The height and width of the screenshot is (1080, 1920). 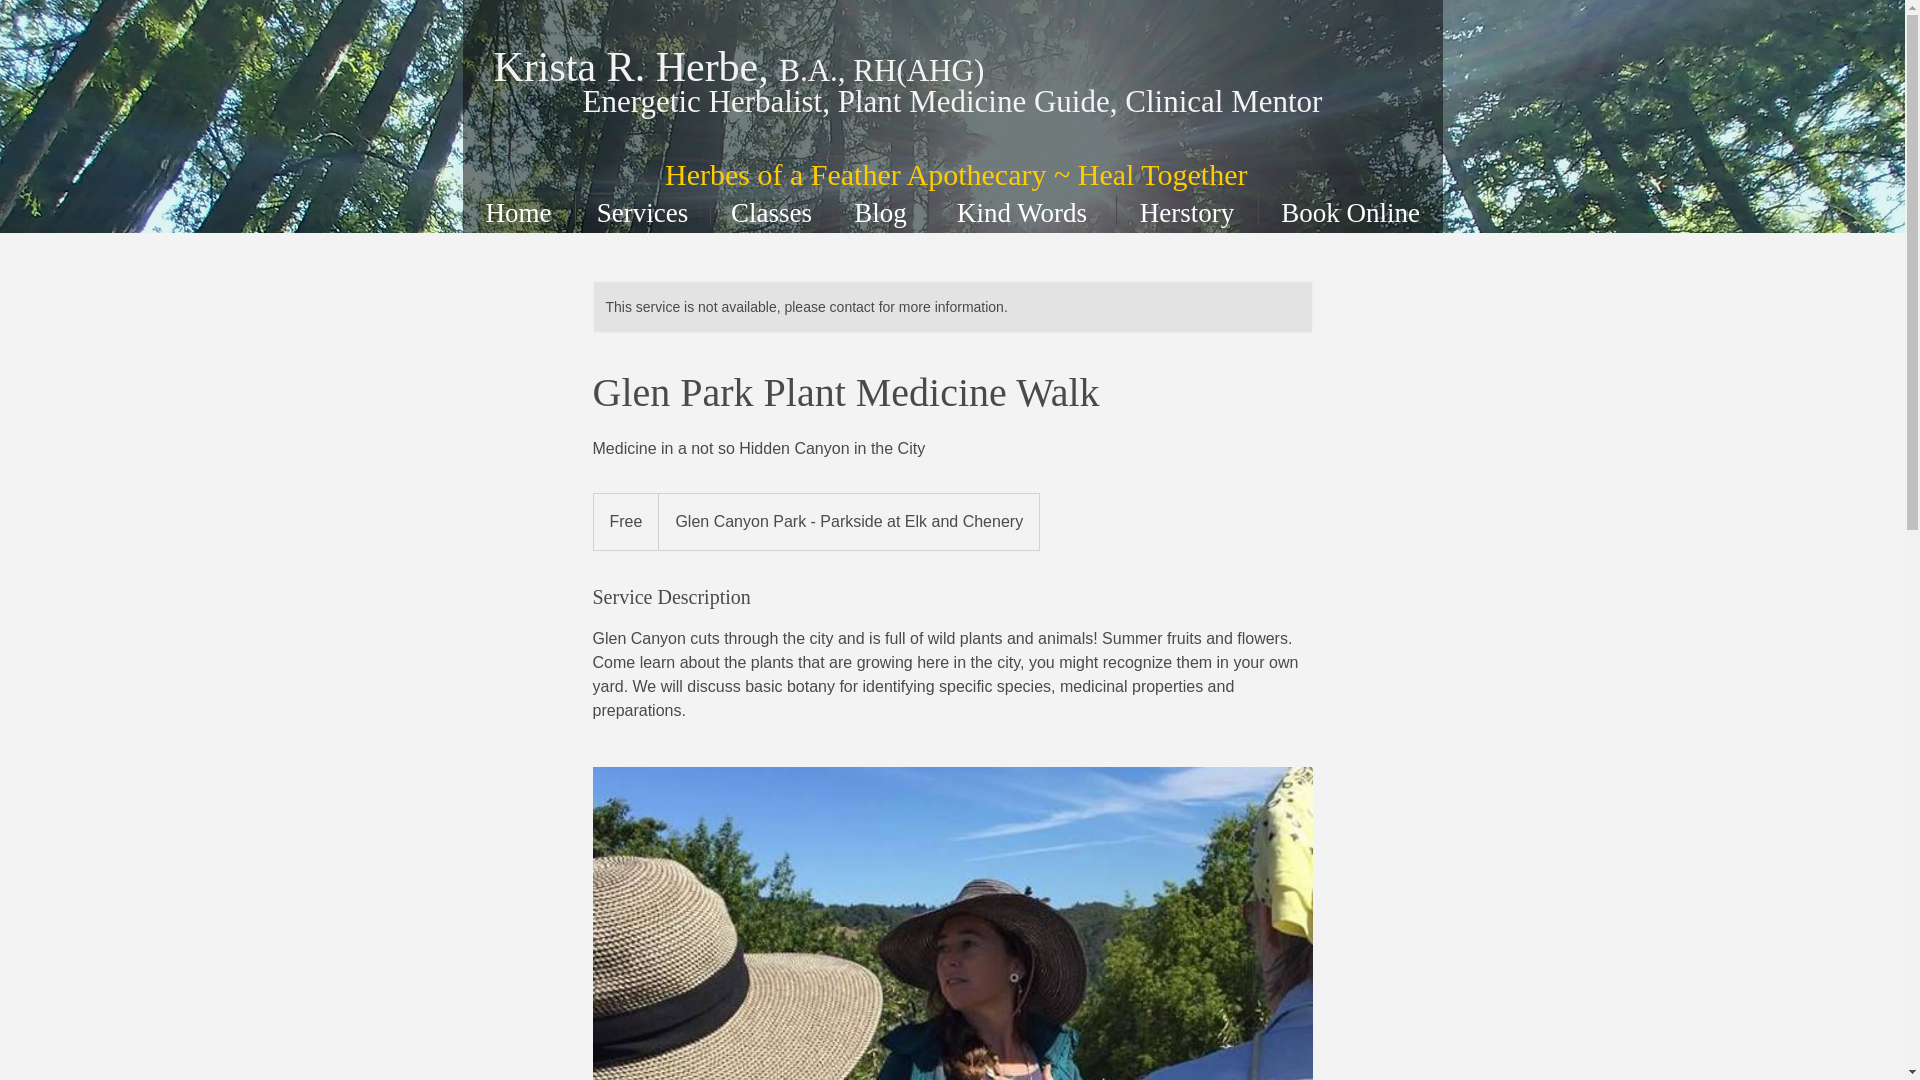 What do you see at coordinates (518, 210) in the screenshot?
I see `Home` at bounding box center [518, 210].